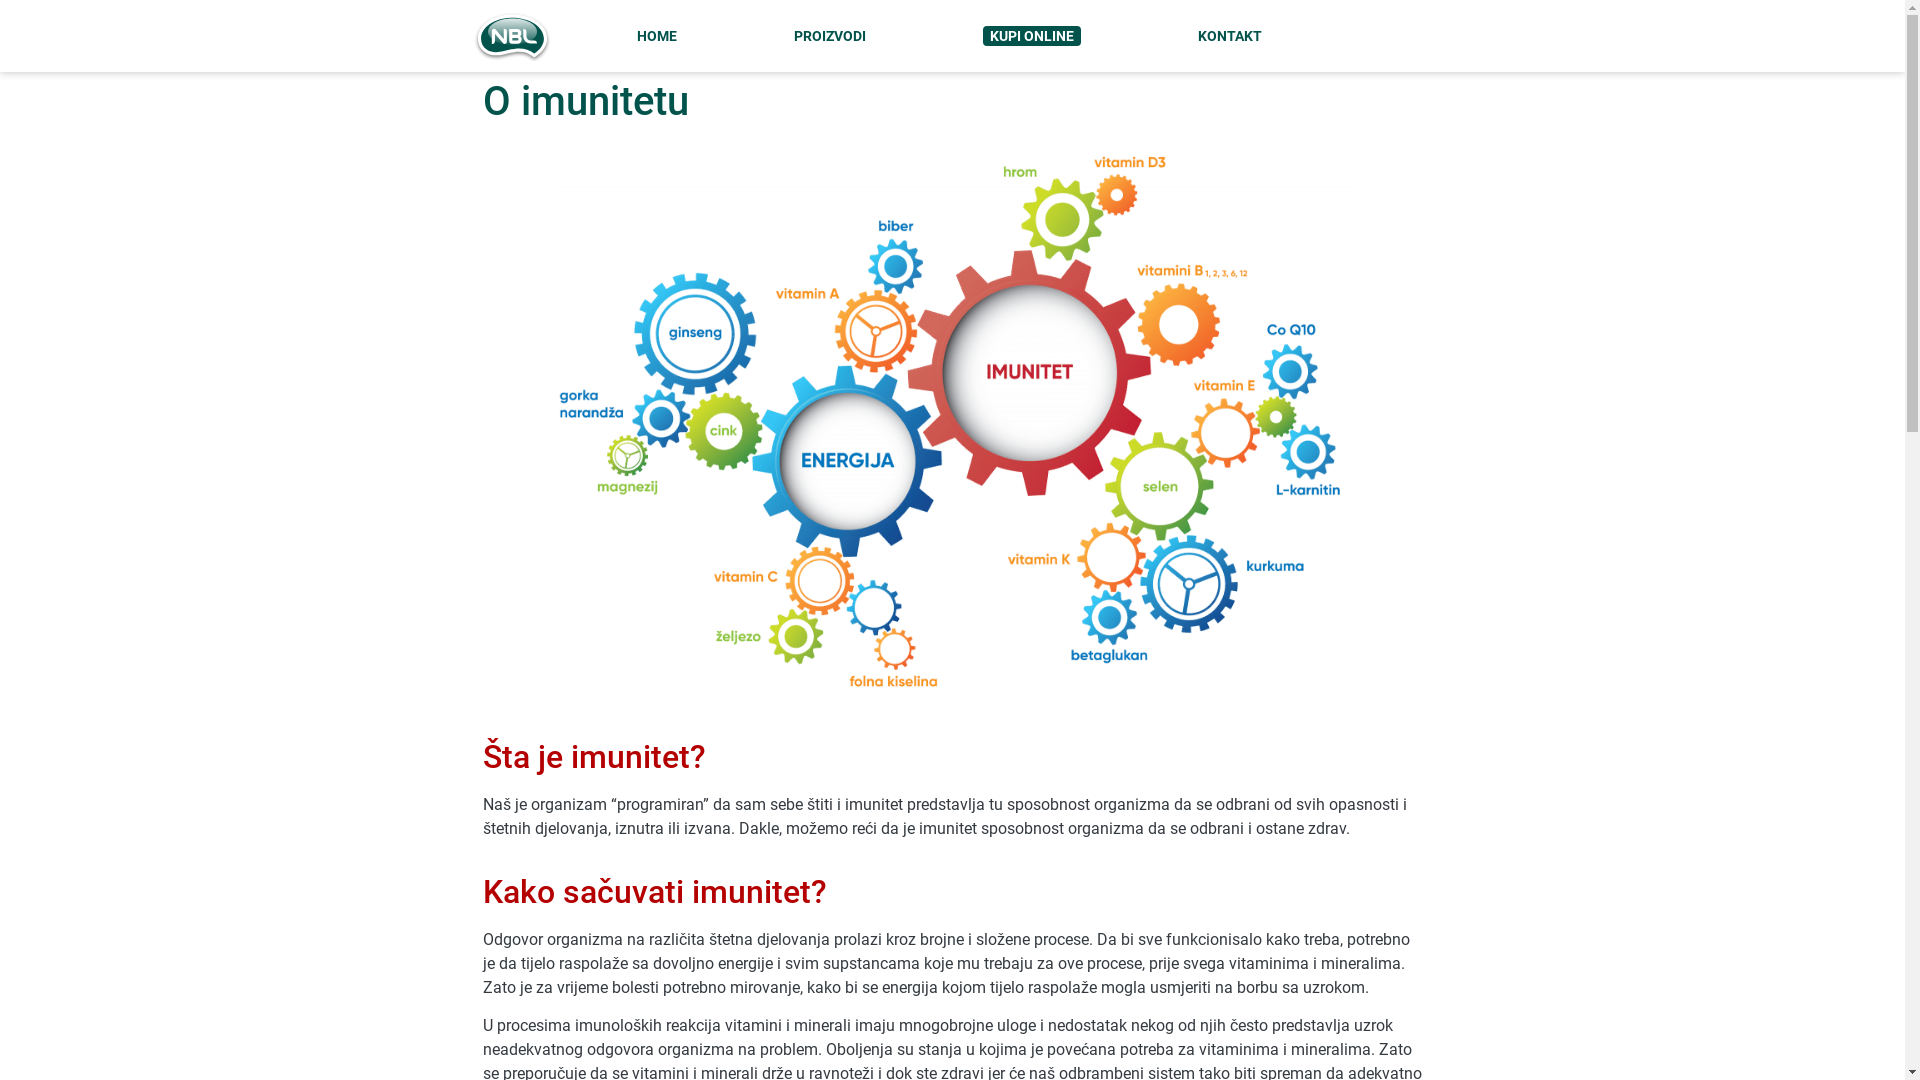 Image resolution: width=1920 pixels, height=1080 pixels. Describe the element at coordinates (1032, 36) in the screenshot. I see `KUPI ONLINE` at that location.